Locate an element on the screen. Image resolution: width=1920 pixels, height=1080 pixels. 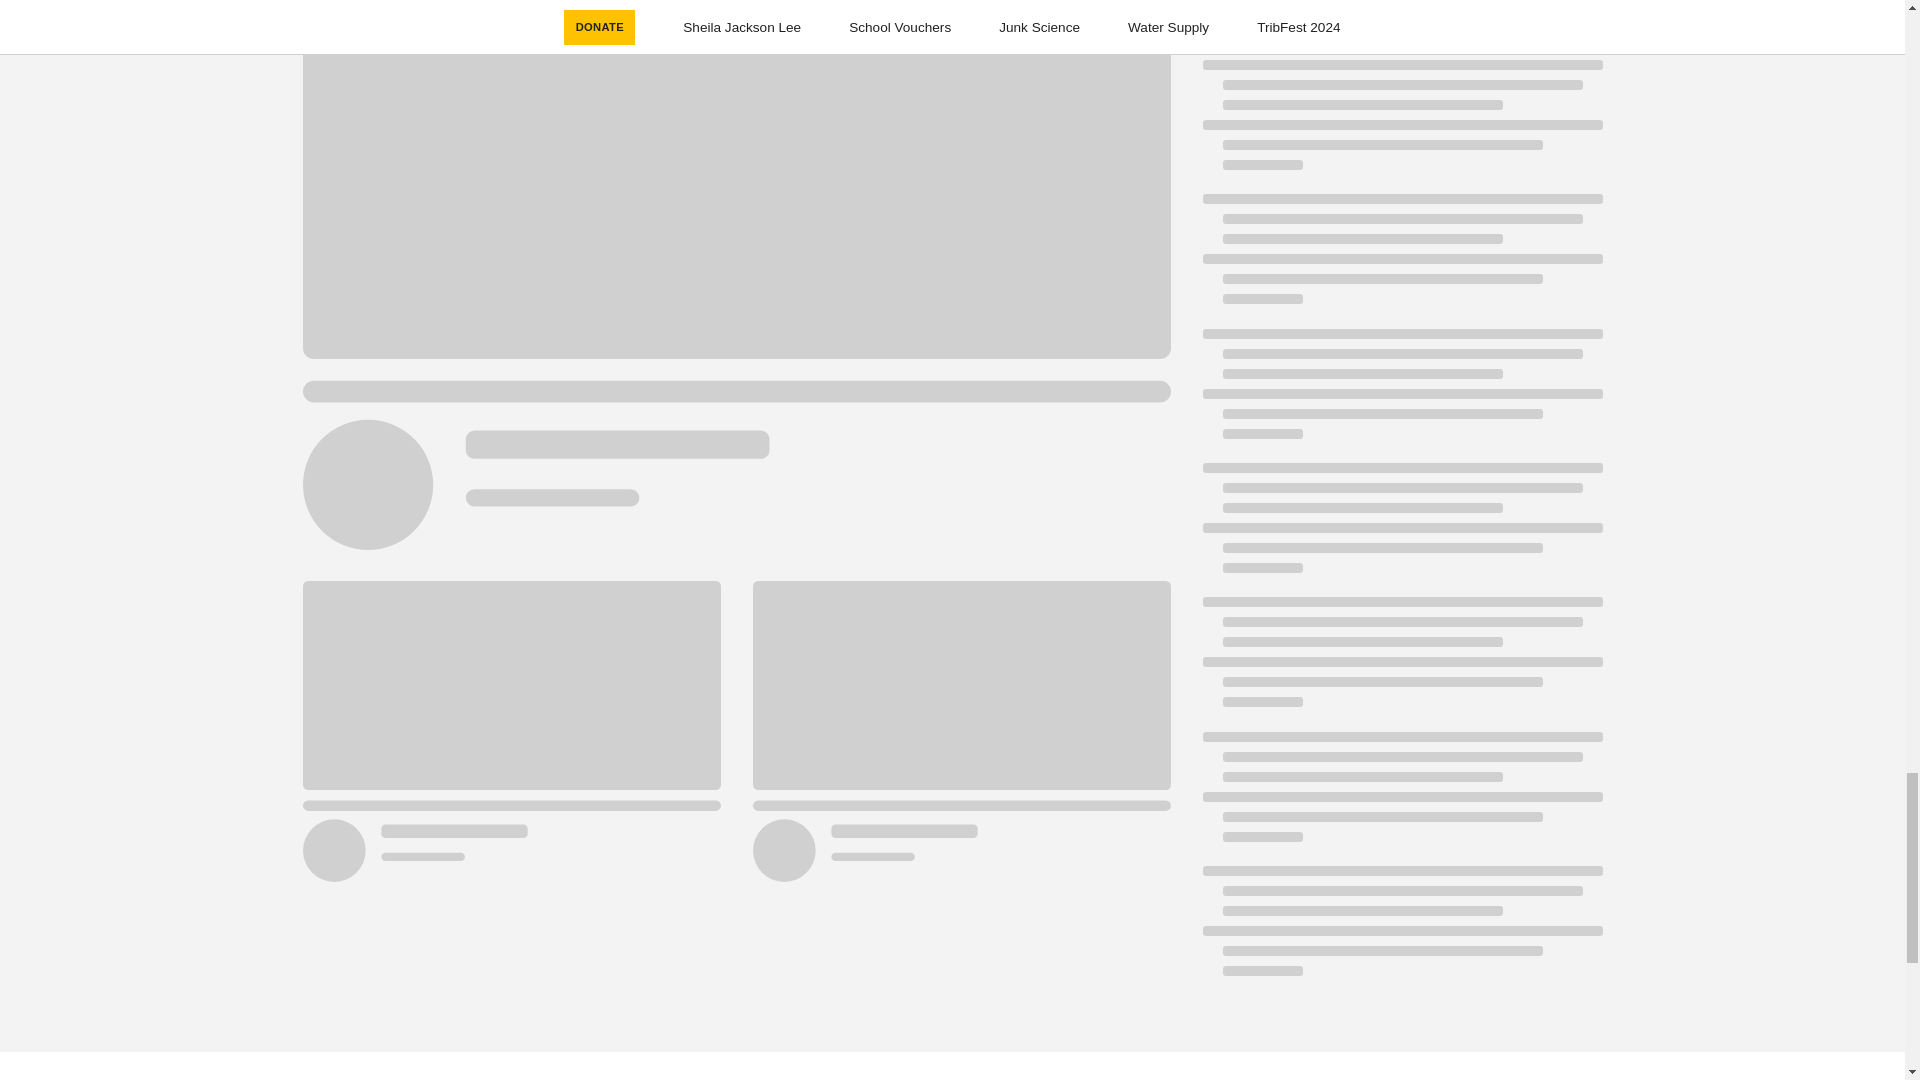
Loading indicator is located at coordinates (1401, 394).